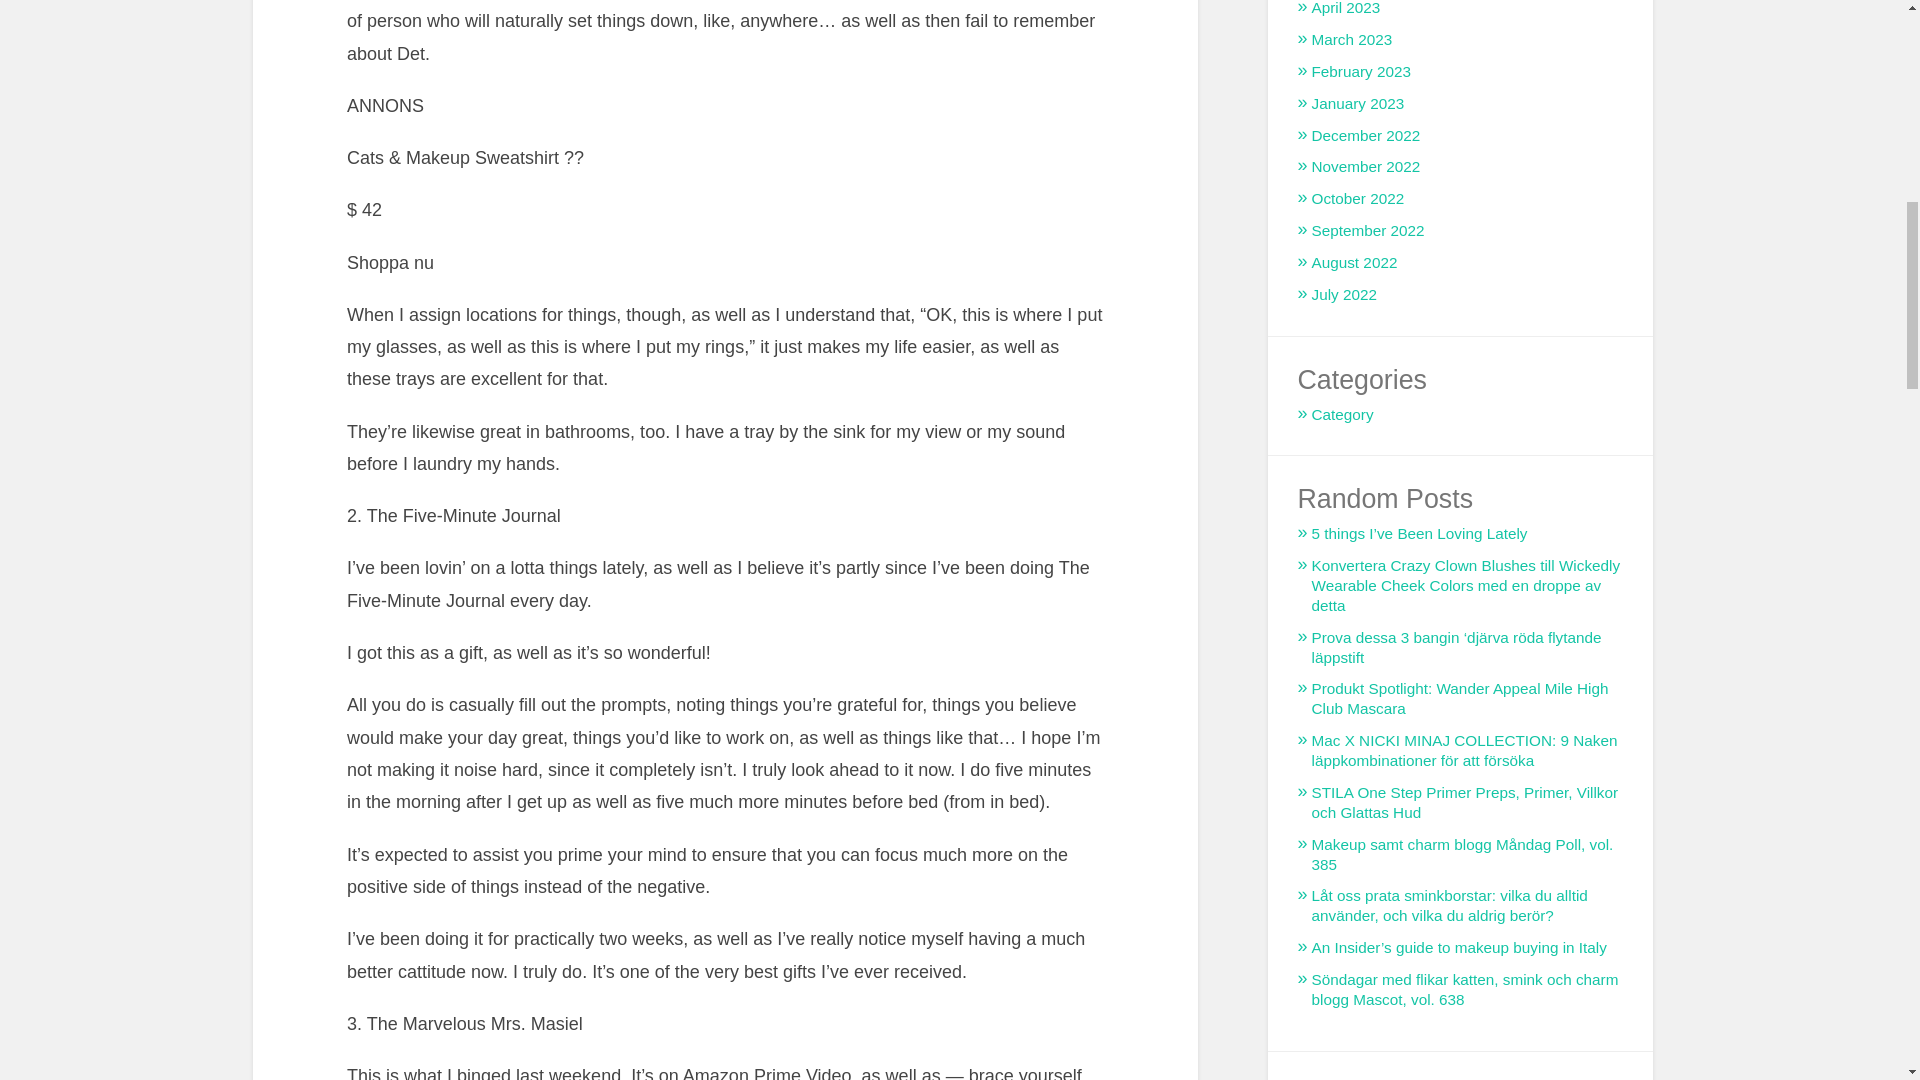  I want to click on December 2022, so click(1366, 135).